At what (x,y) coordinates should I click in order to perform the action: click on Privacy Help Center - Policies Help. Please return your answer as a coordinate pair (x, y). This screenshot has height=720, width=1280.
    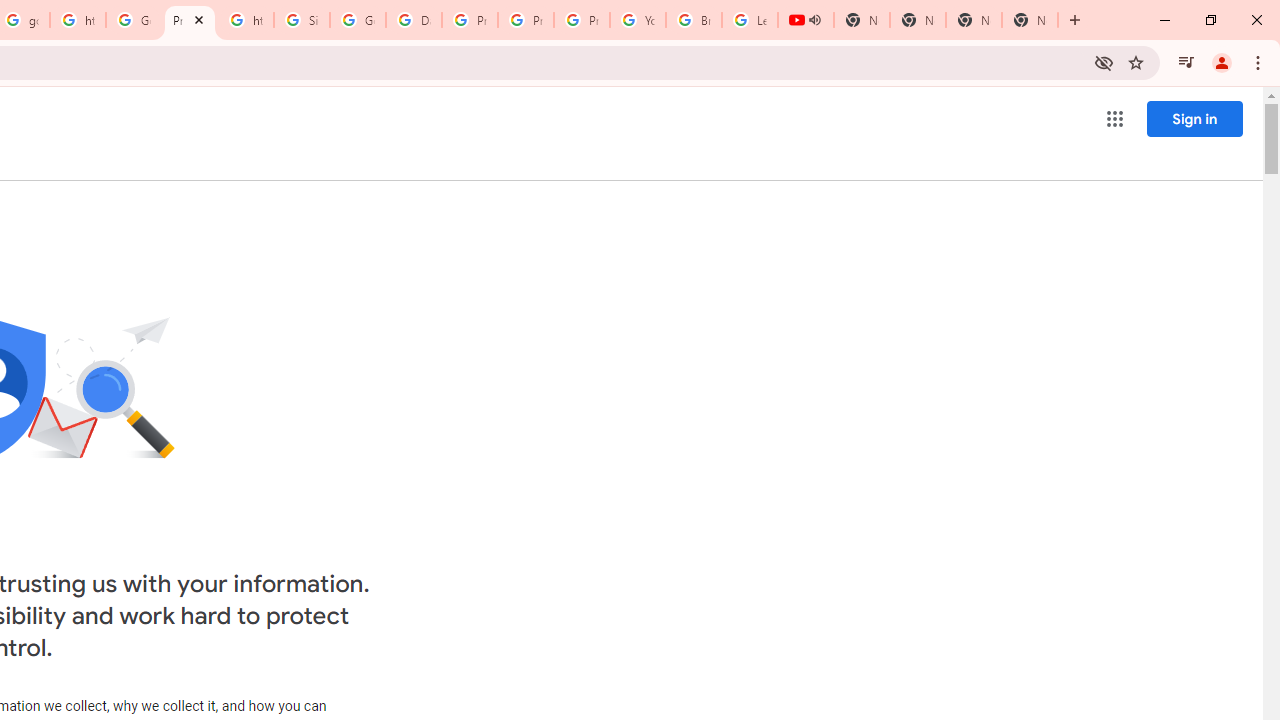
    Looking at the image, I should click on (469, 20).